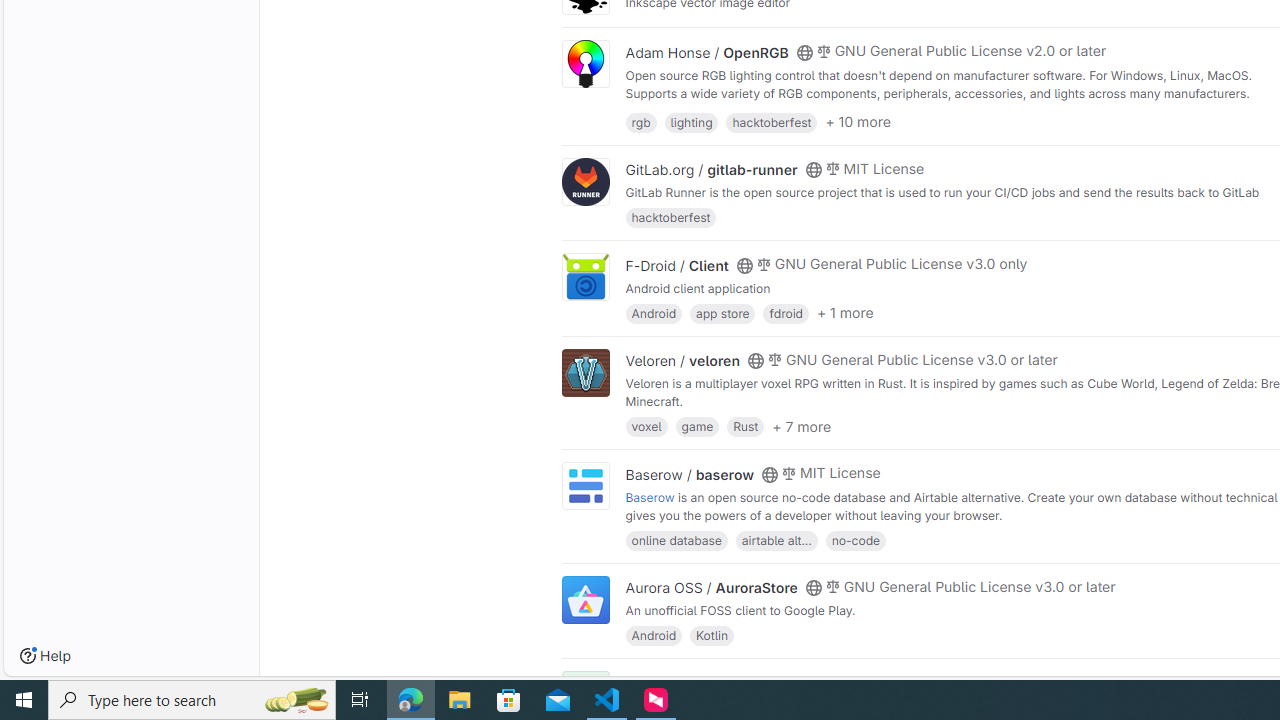 This screenshot has height=720, width=1280. What do you see at coordinates (706, 682) in the screenshot?
I see `Edouard Klein / falsisign` at bounding box center [706, 682].